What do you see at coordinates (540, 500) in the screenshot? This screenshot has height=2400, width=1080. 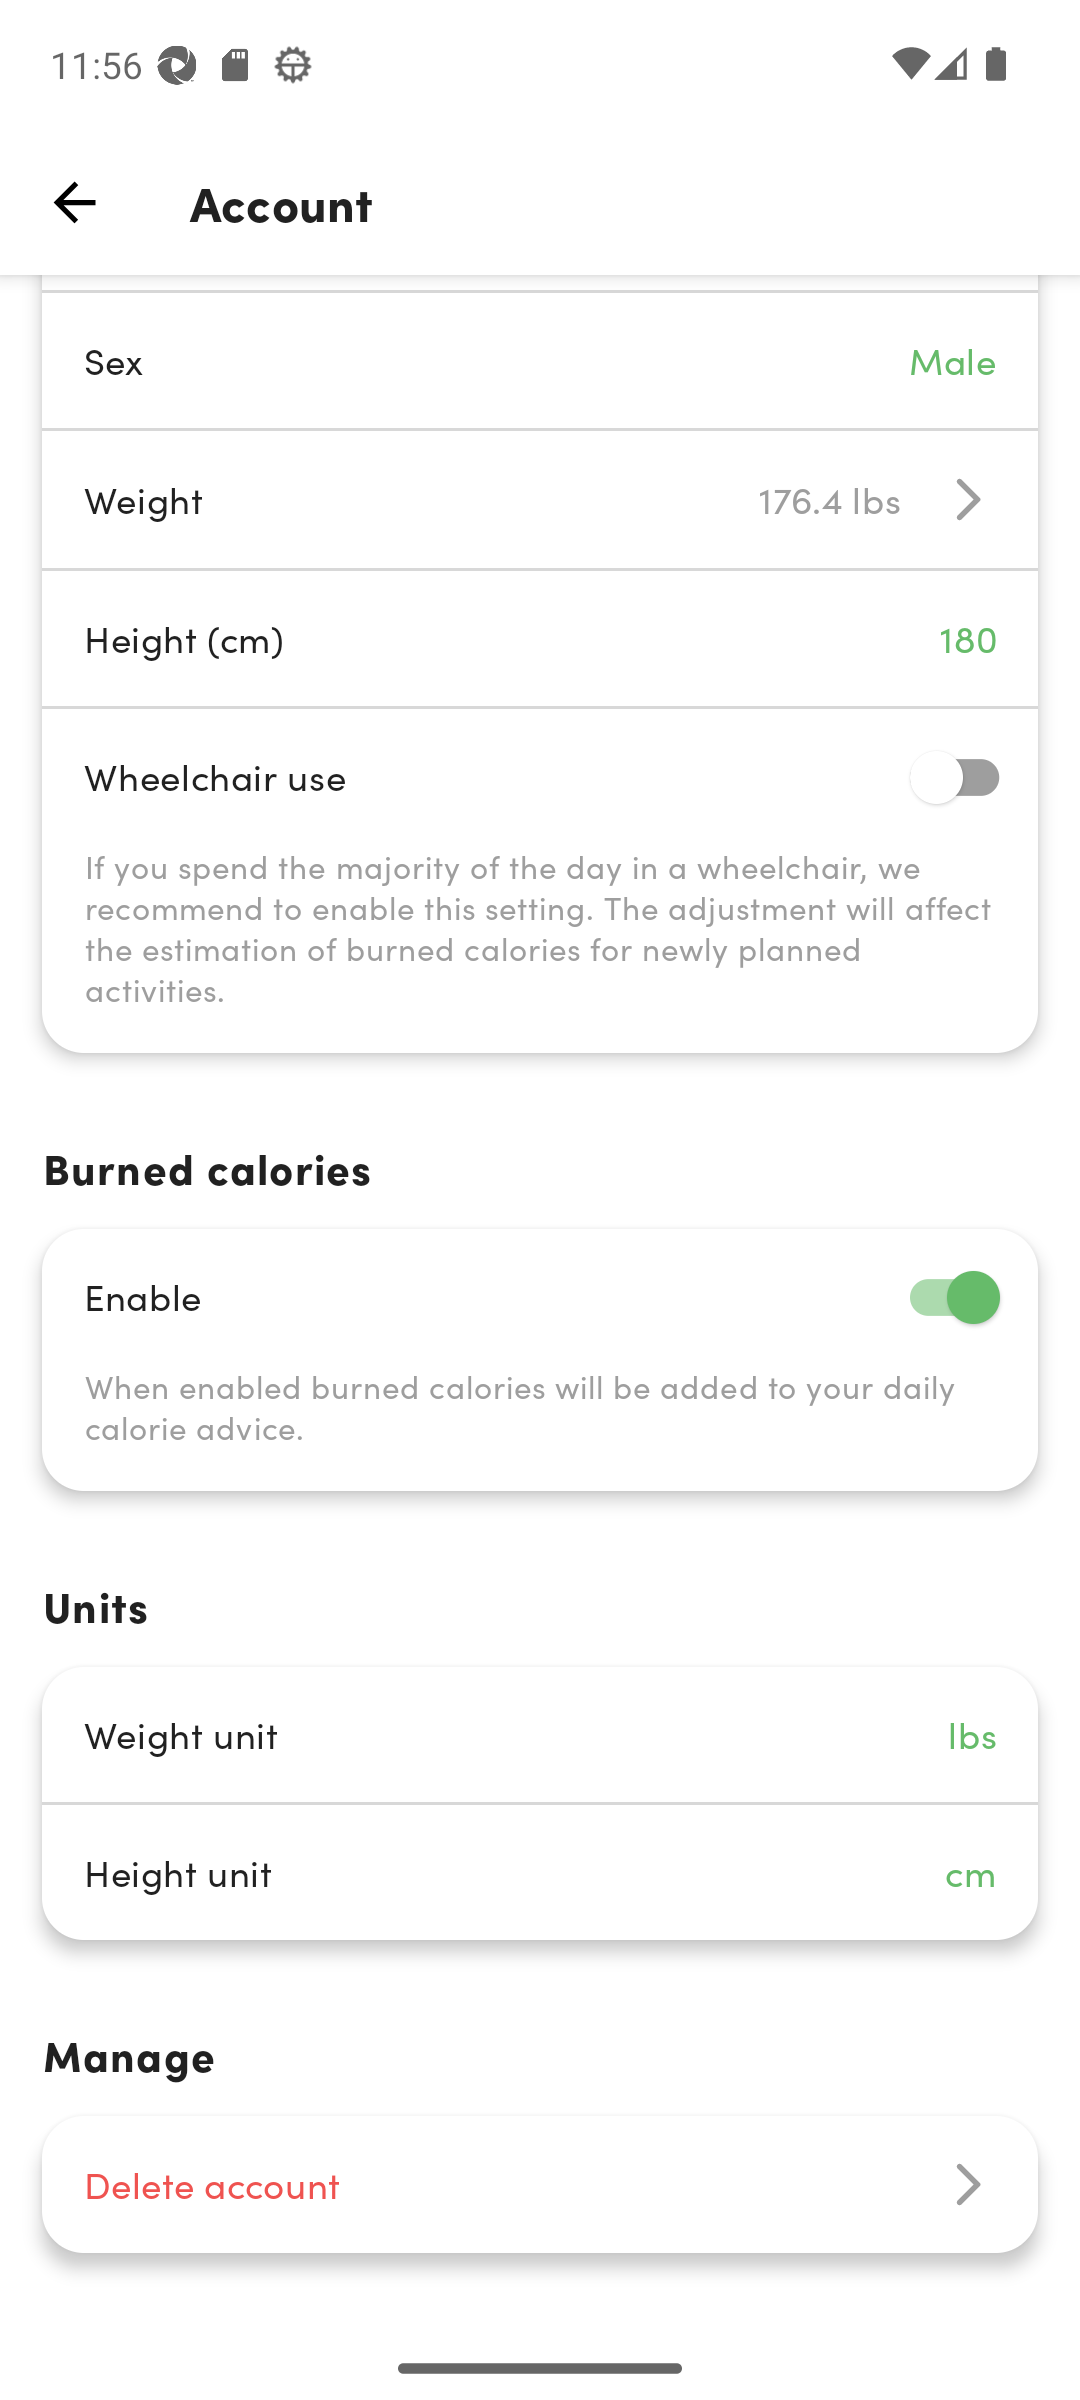 I see `Weight 176.4 lbs` at bounding box center [540, 500].